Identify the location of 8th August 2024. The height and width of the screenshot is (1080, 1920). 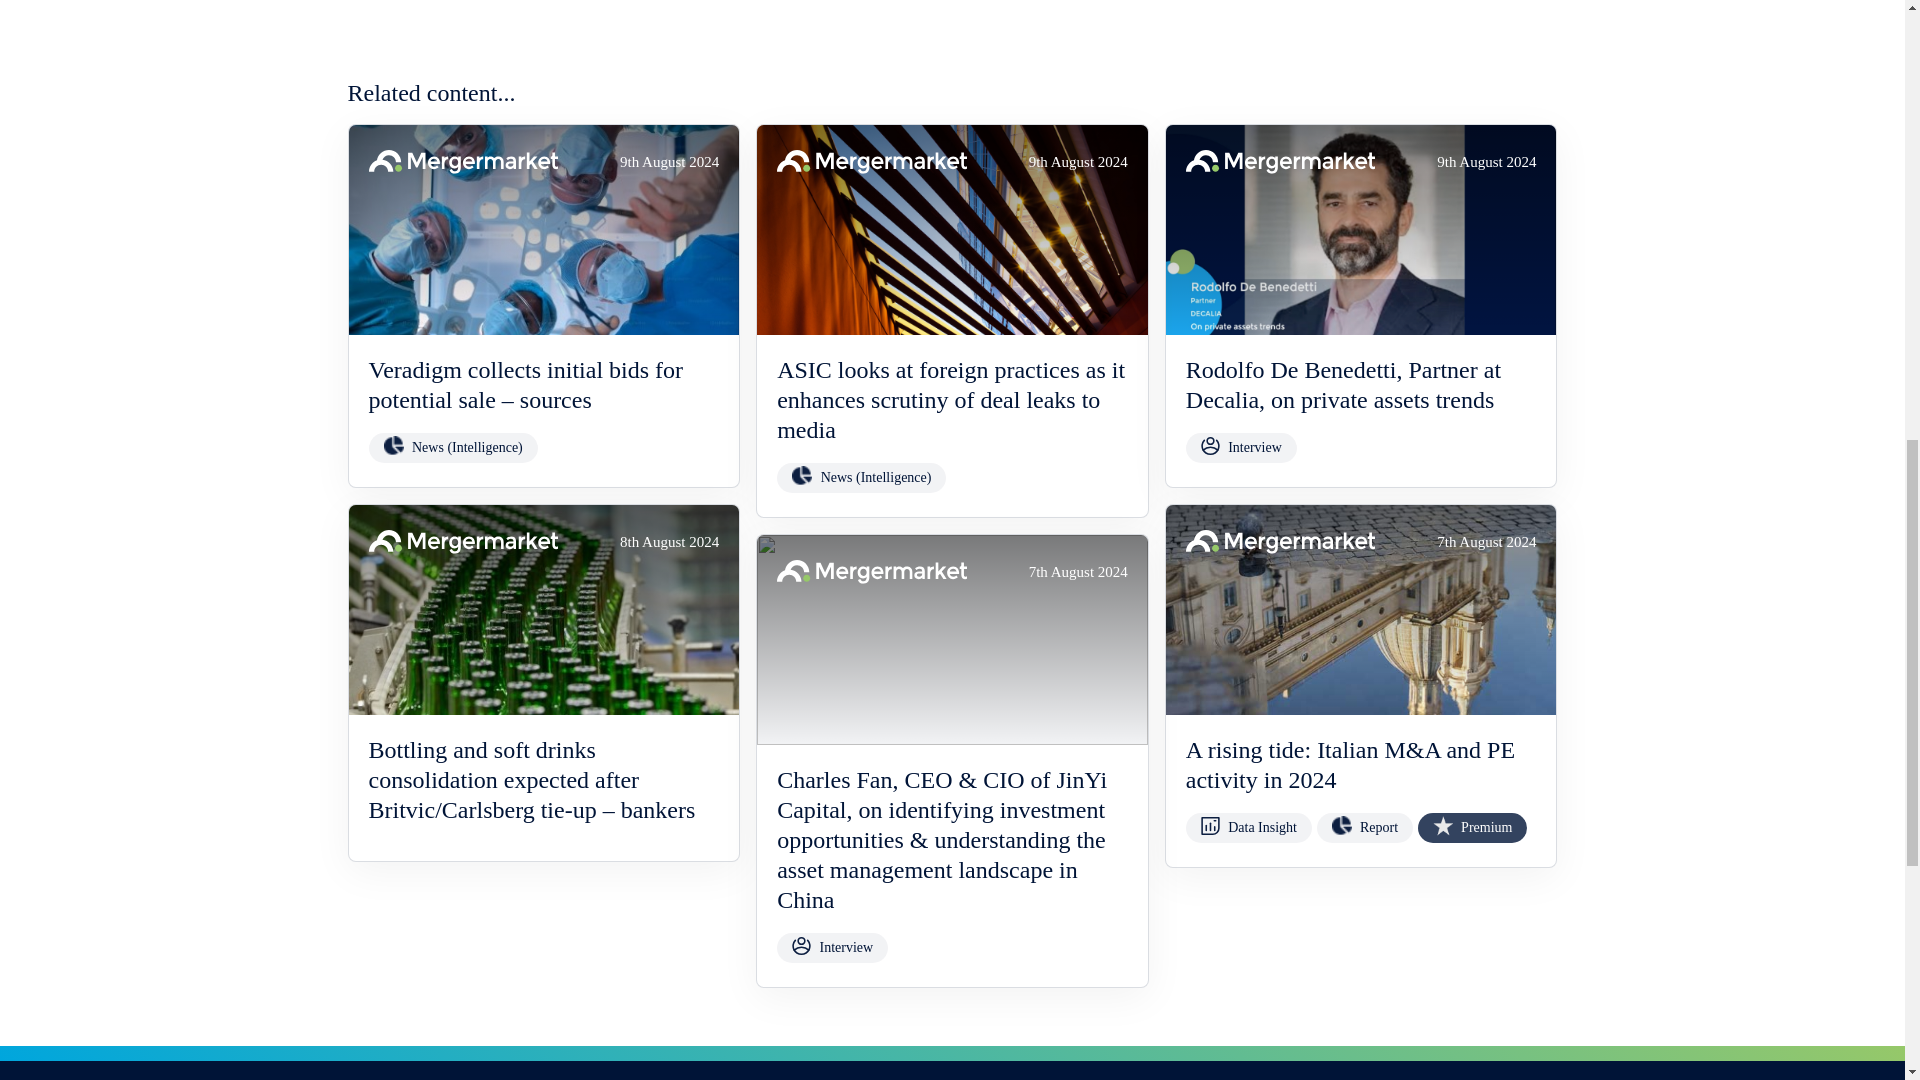
(543, 610).